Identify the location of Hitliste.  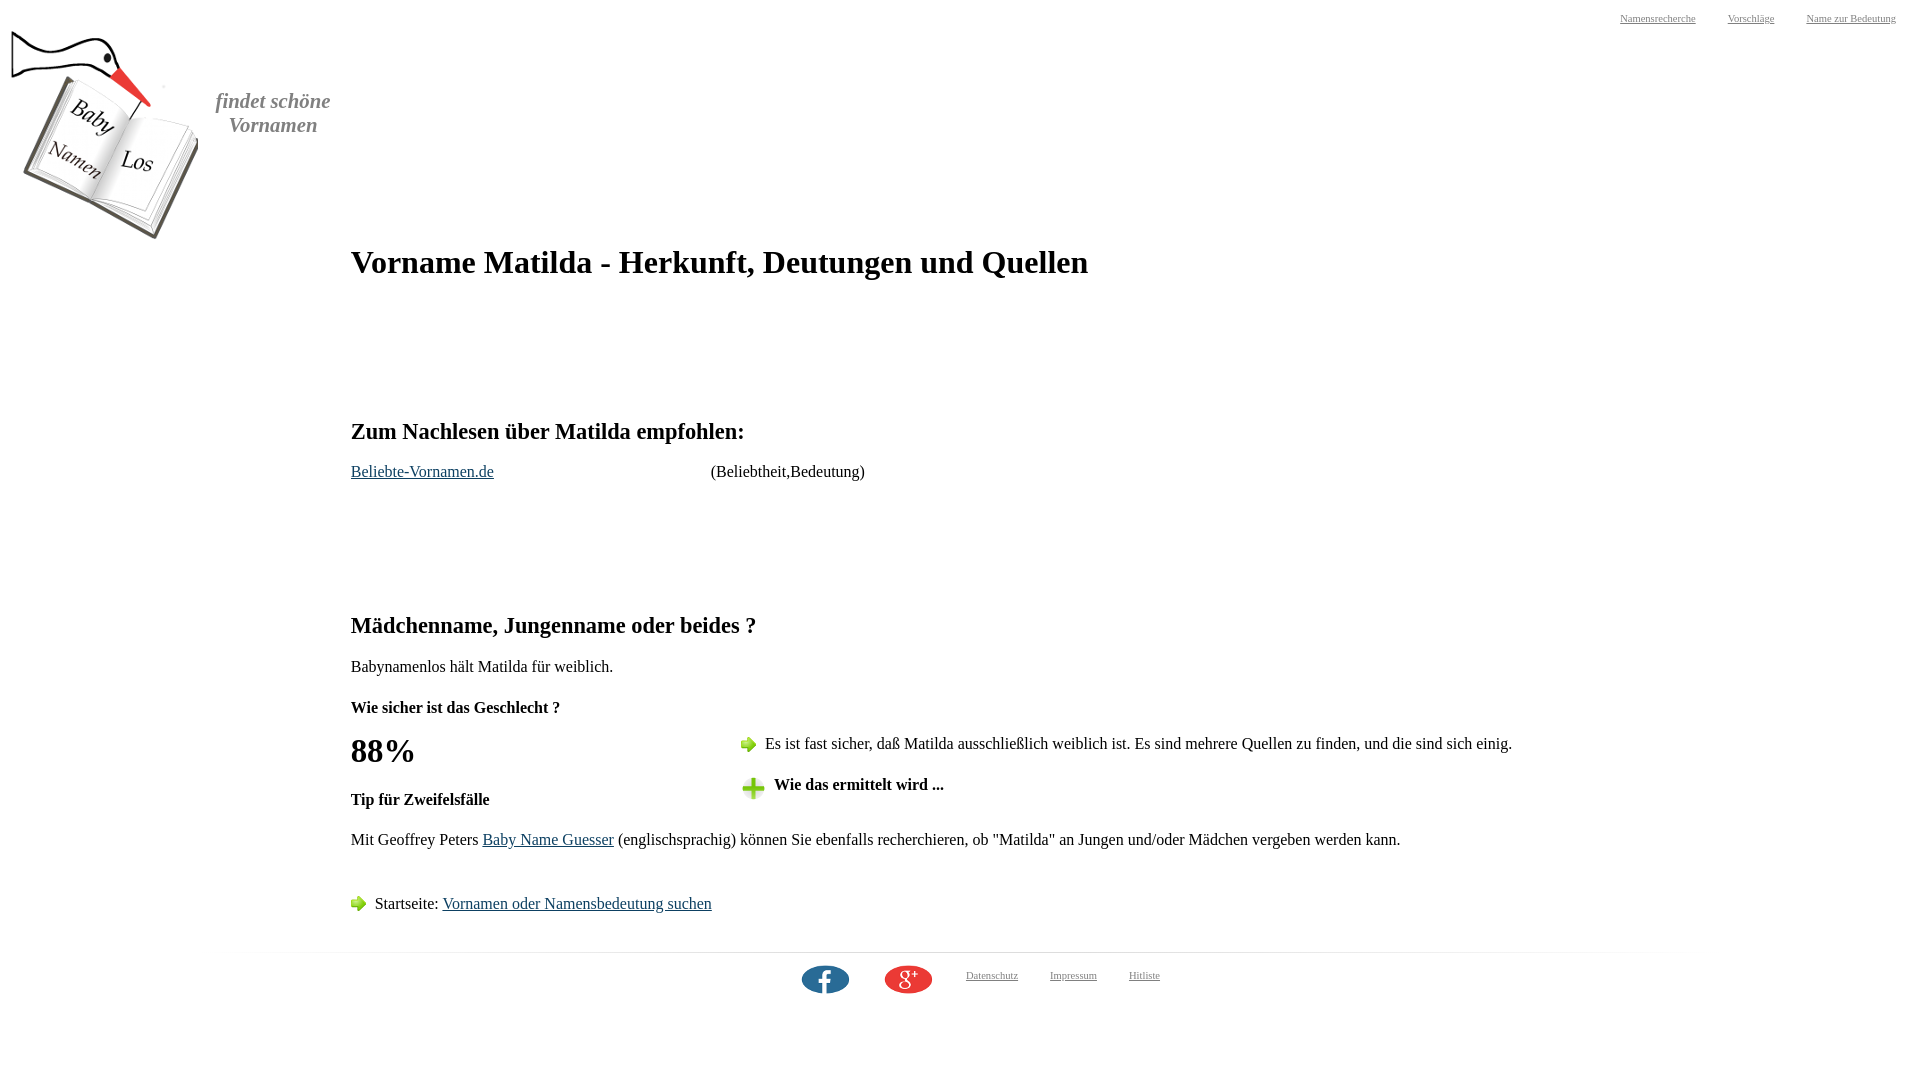
(1144, 976).